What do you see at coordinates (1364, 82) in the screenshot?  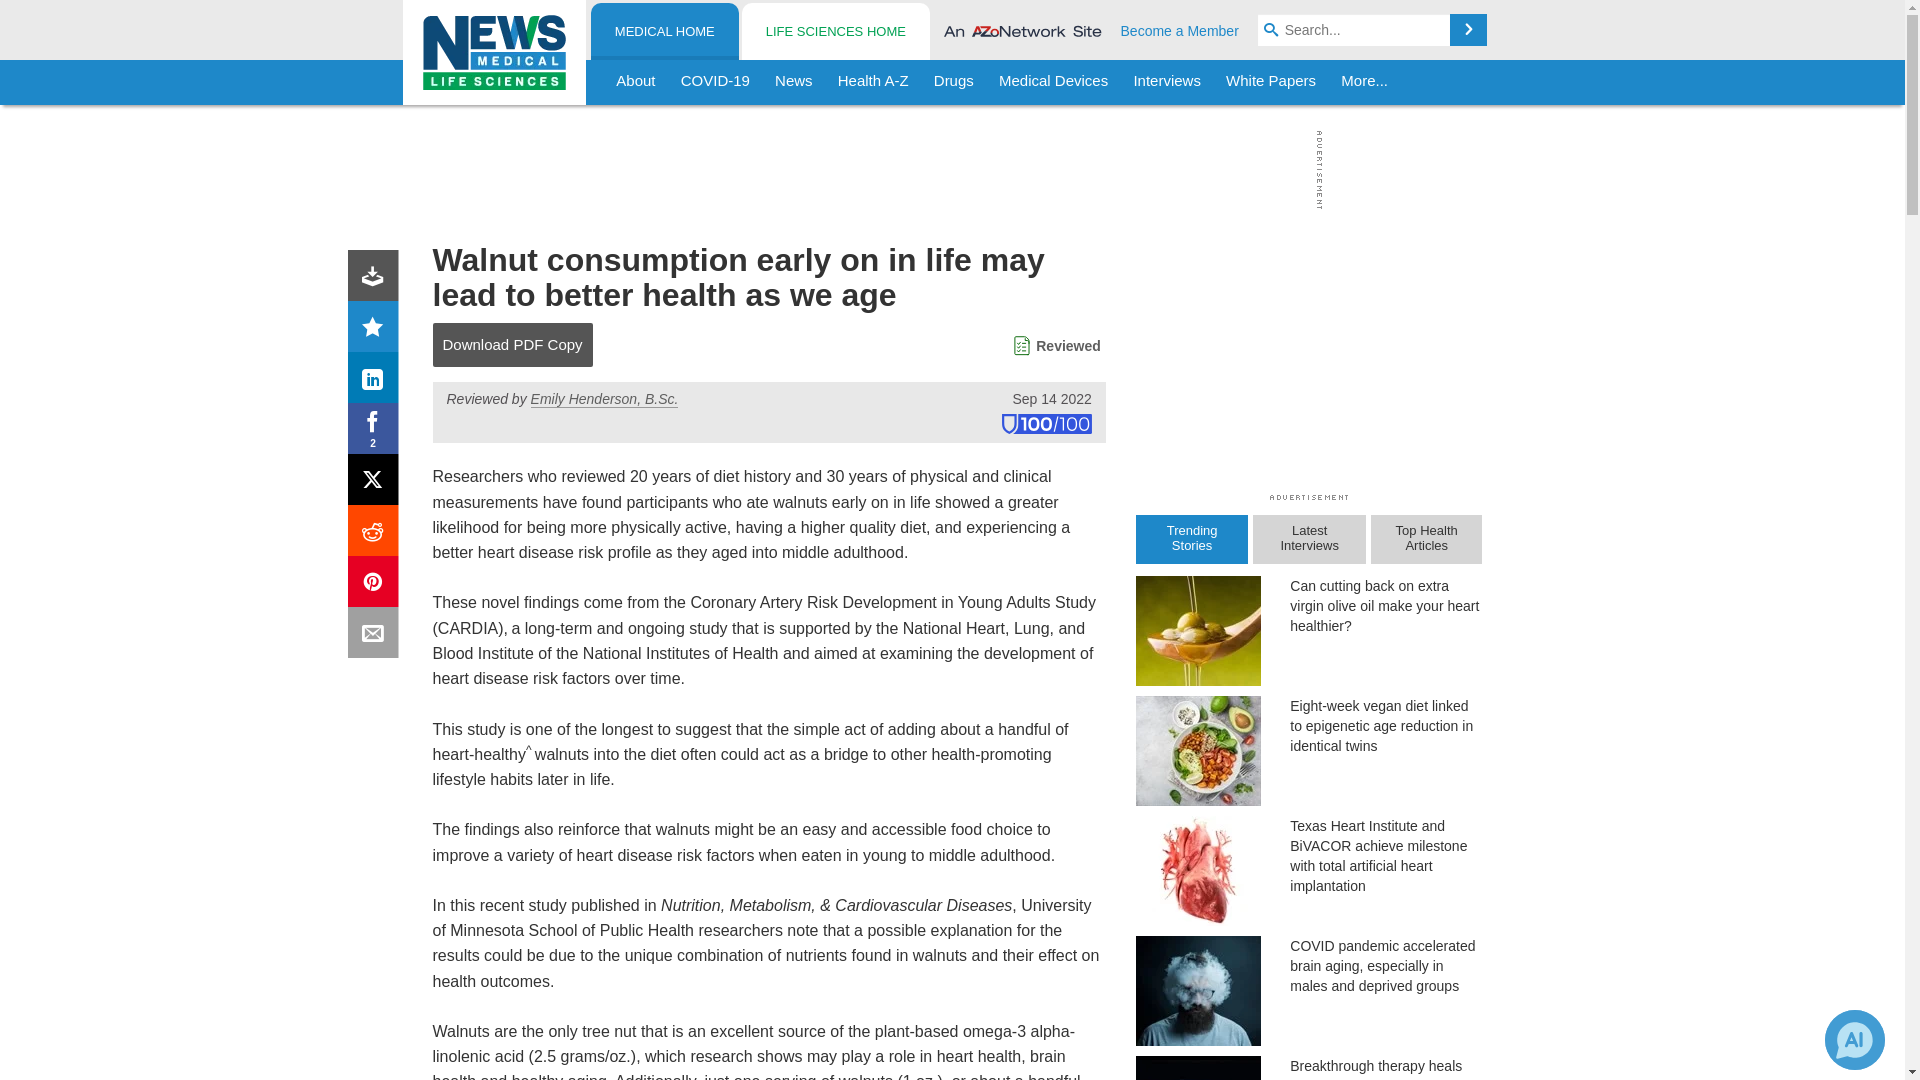 I see `More...` at bounding box center [1364, 82].